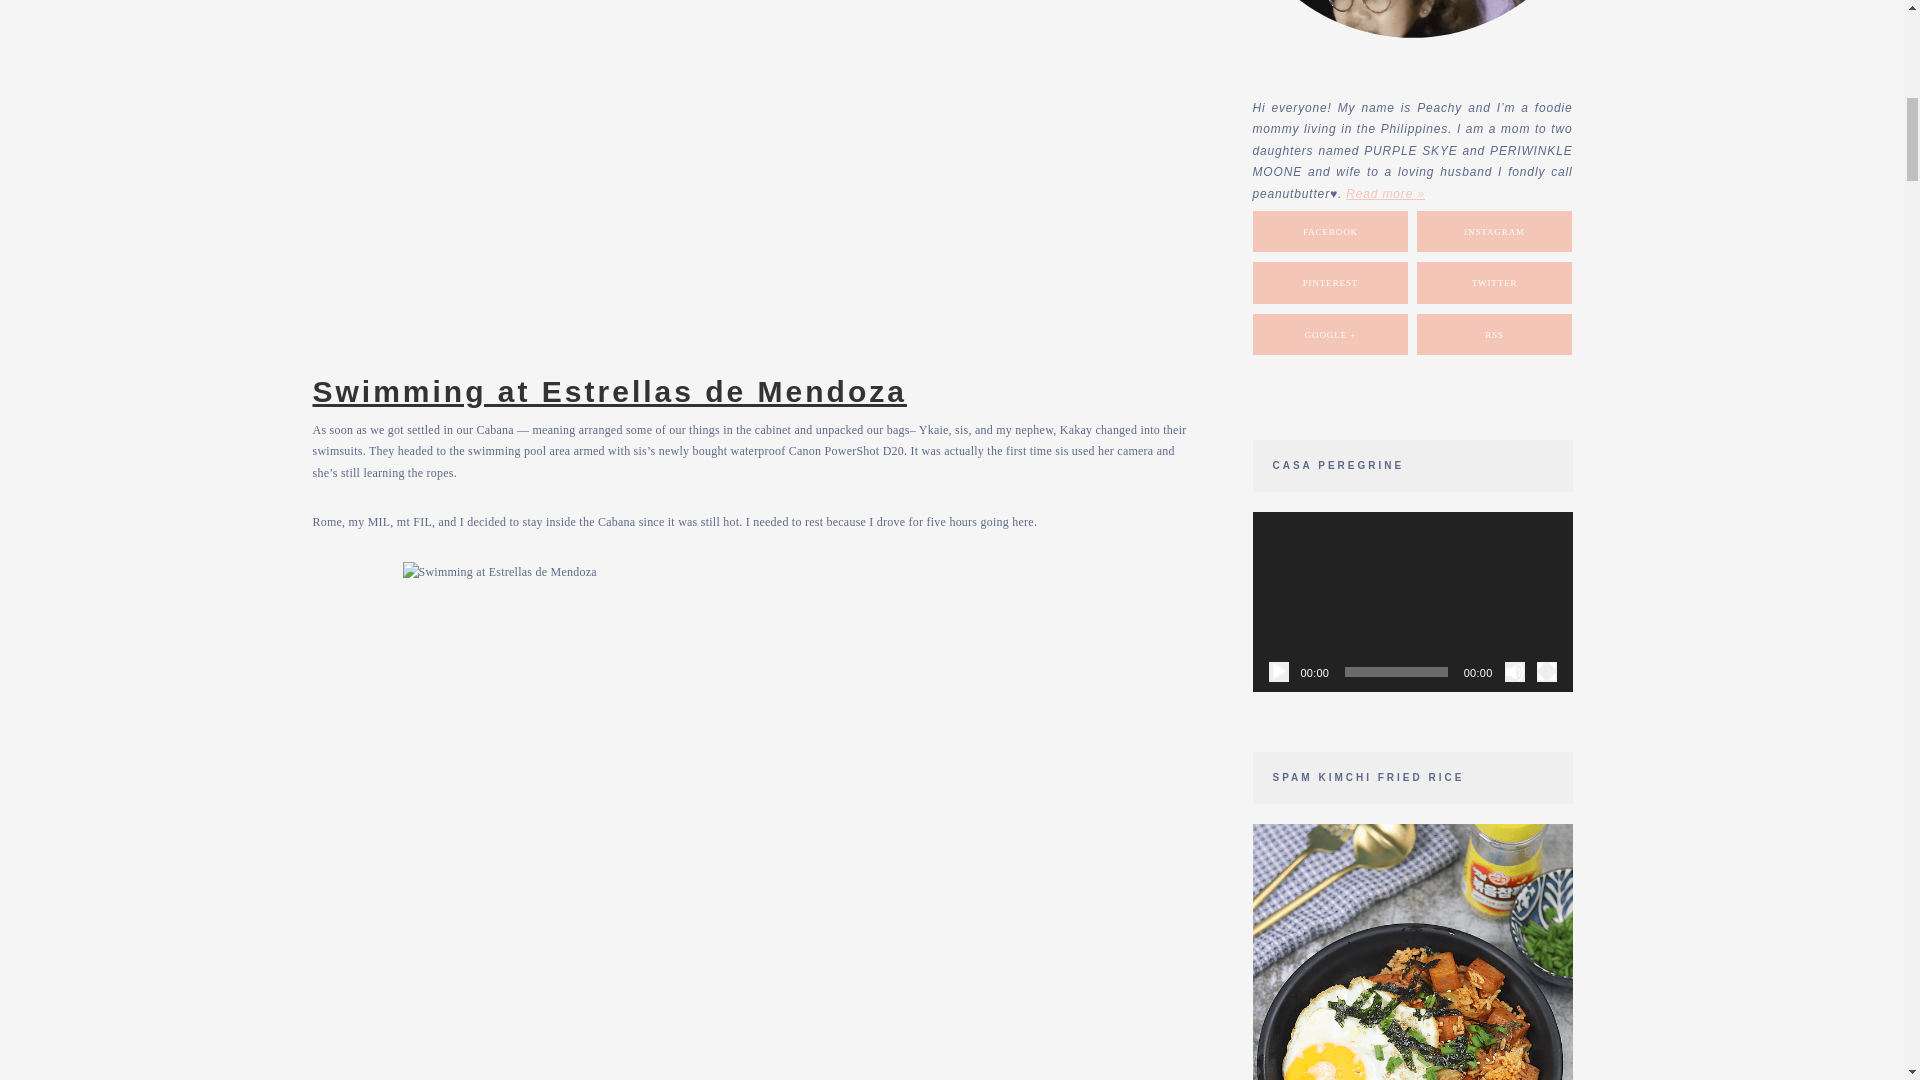 This screenshot has height=1080, width=1920. What do you see at coordinates (1330, 231) in the screenshot?
I see `FACEBOOK` at bounding box center [1330, 231].